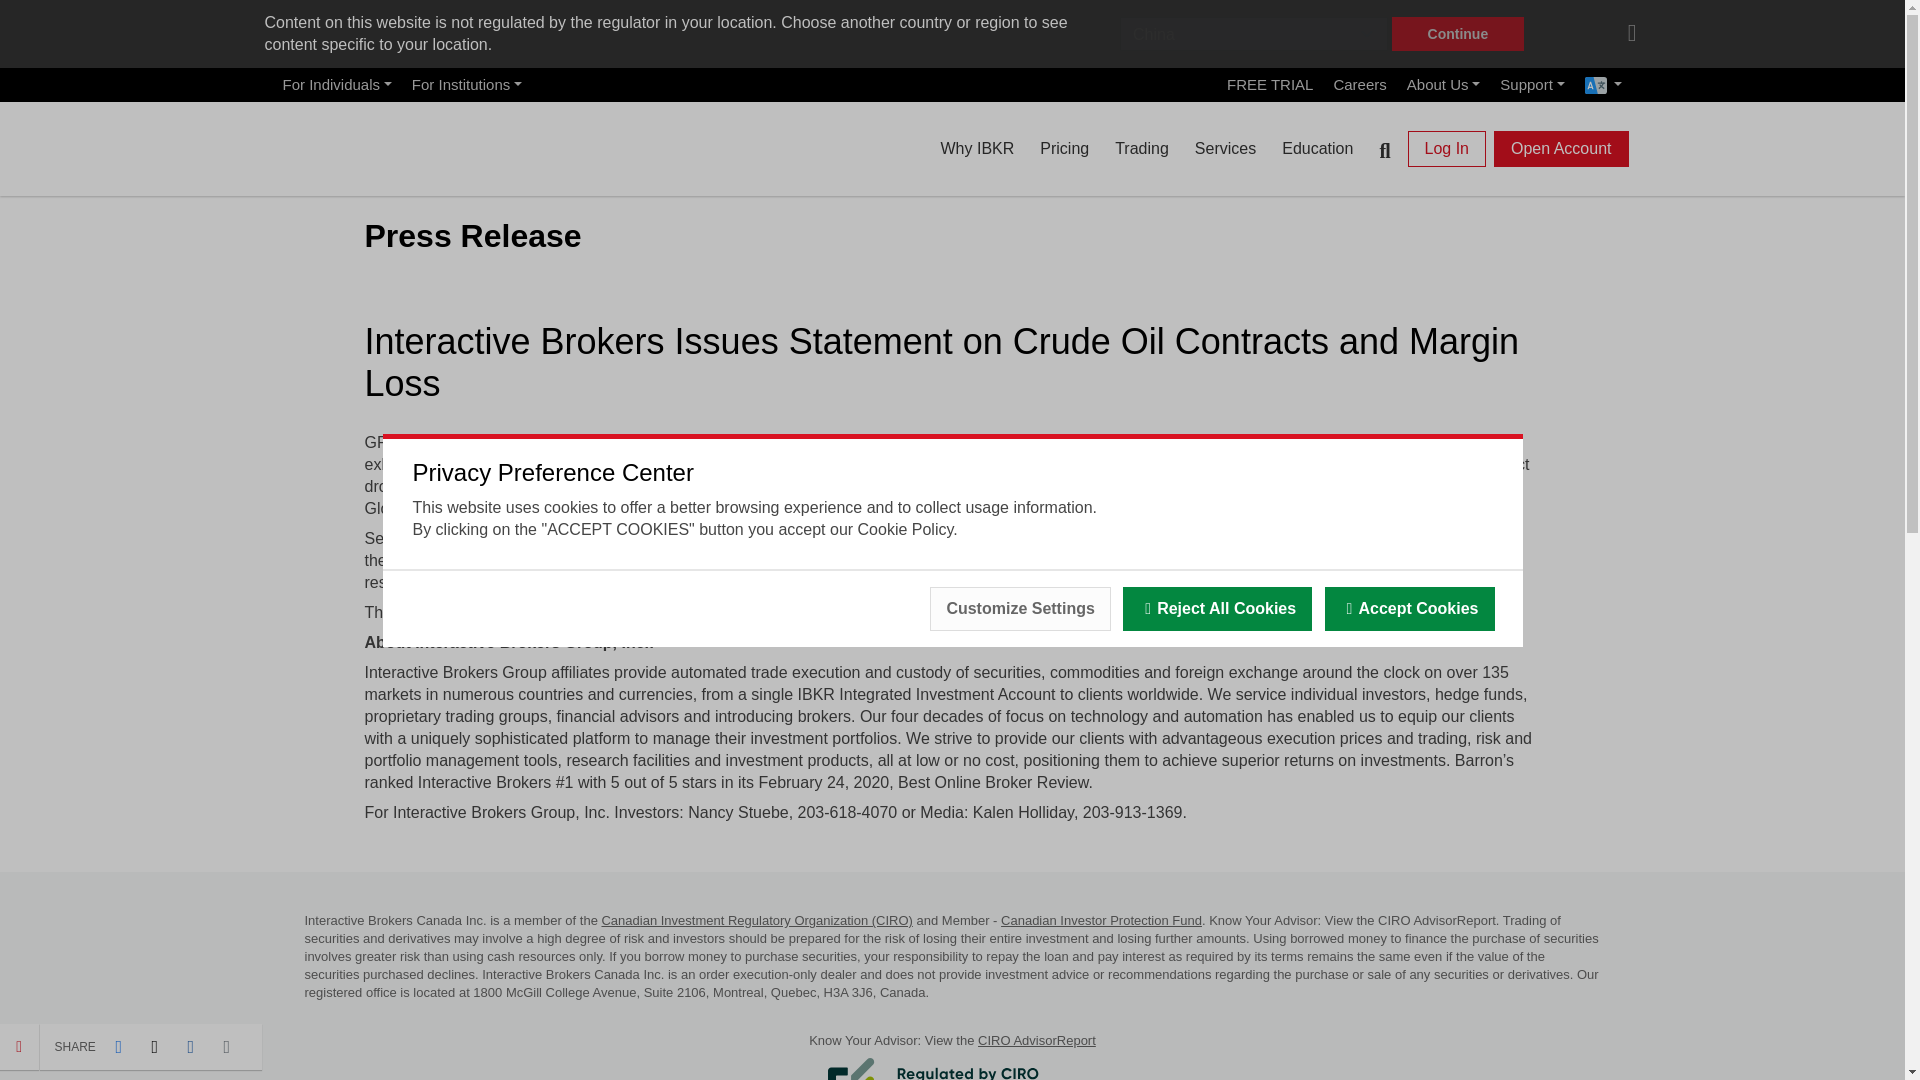 The image size is (1920, 1080). What do you see at coordinates (1270, 84) in the screenshot?
I see `FREE TRIAL` at bounding box center [1270, 84].